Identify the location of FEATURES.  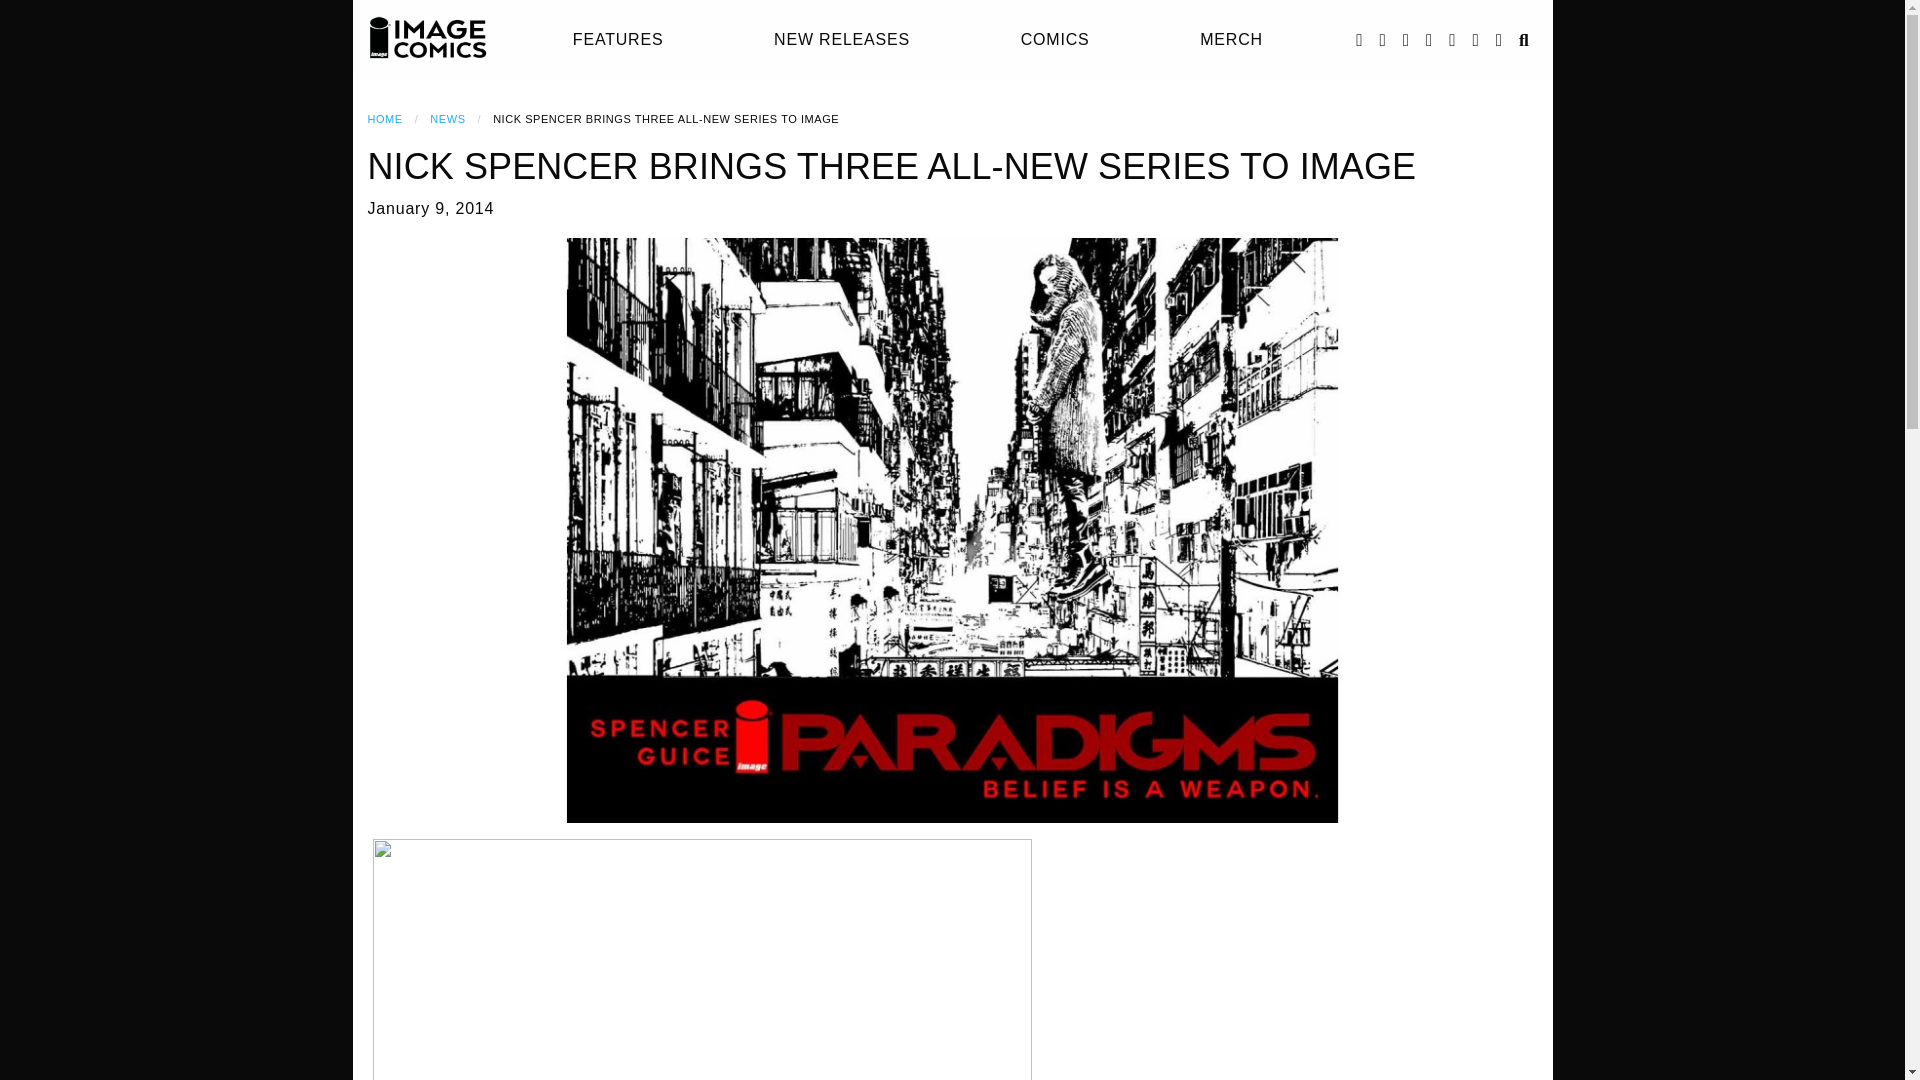
(618, 40).